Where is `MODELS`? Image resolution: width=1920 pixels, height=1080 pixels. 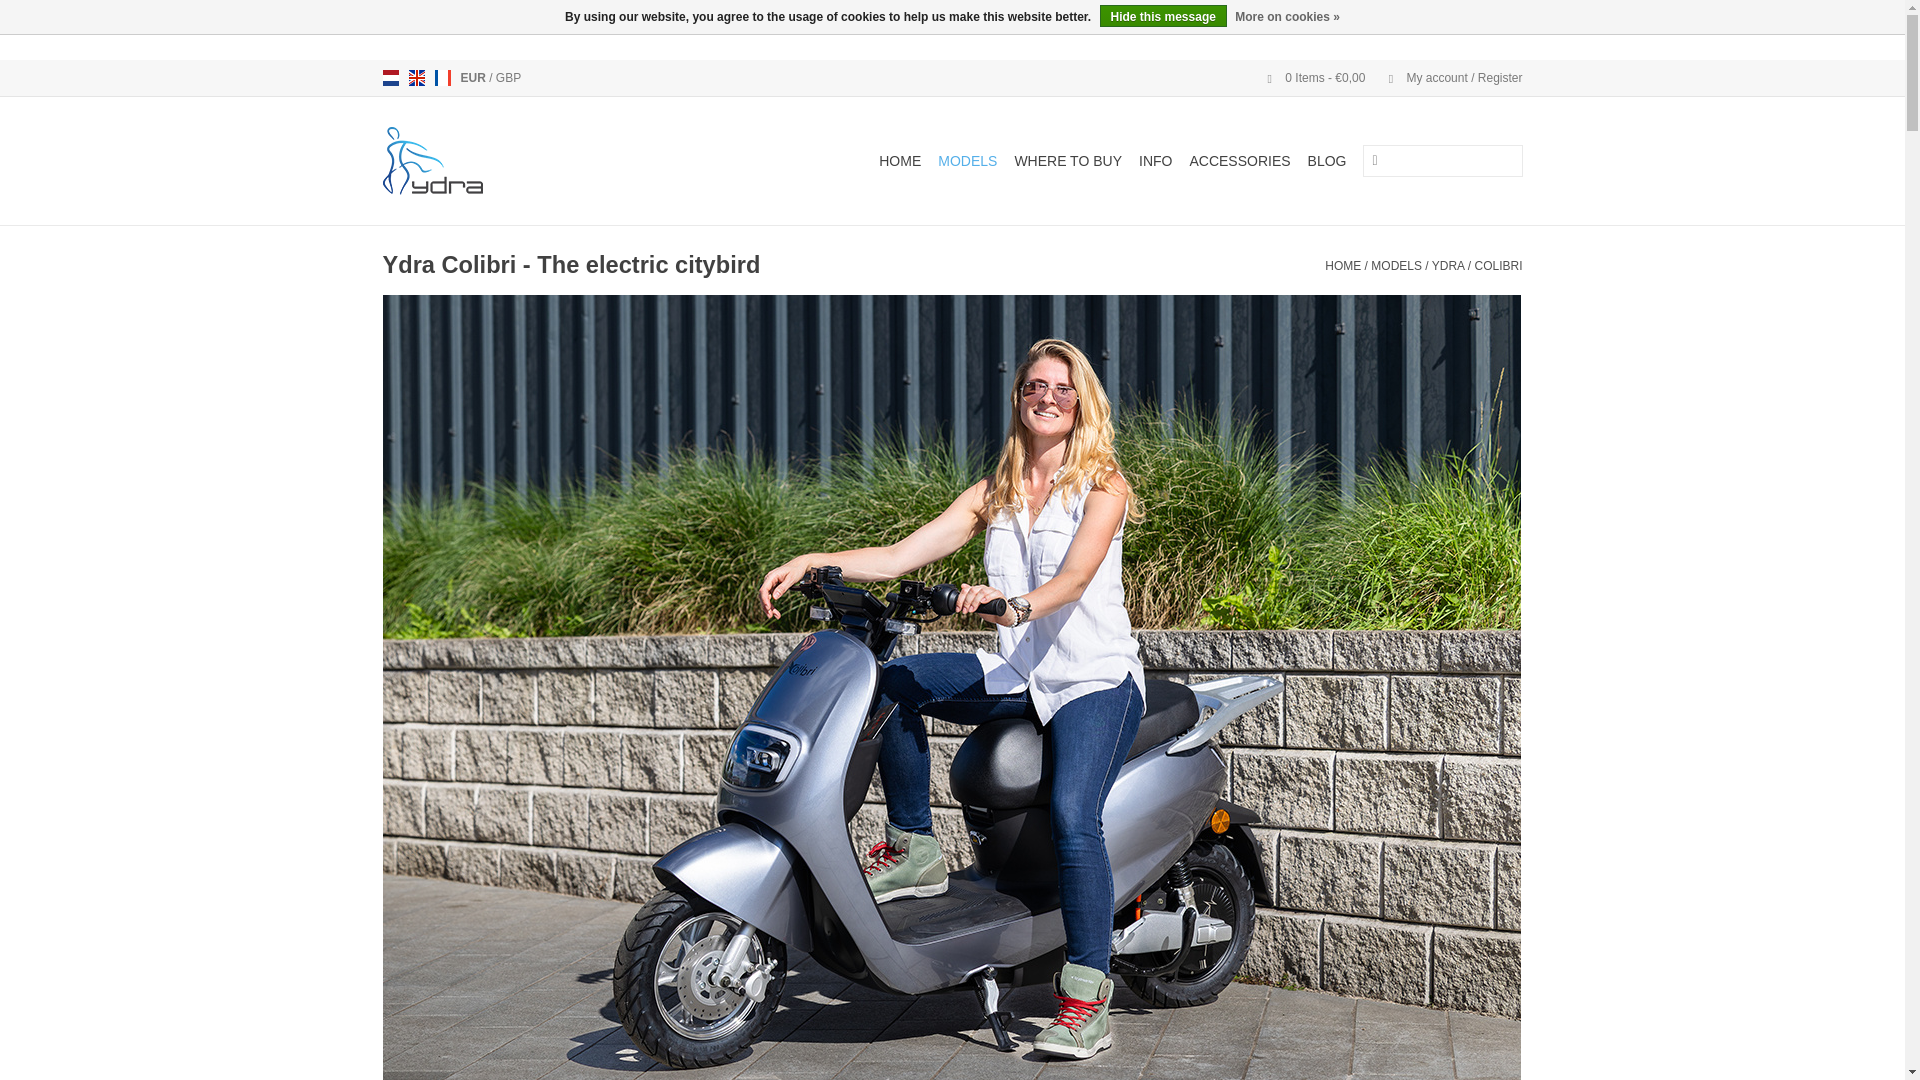 MODELS is located at coordinates (1396, 266).